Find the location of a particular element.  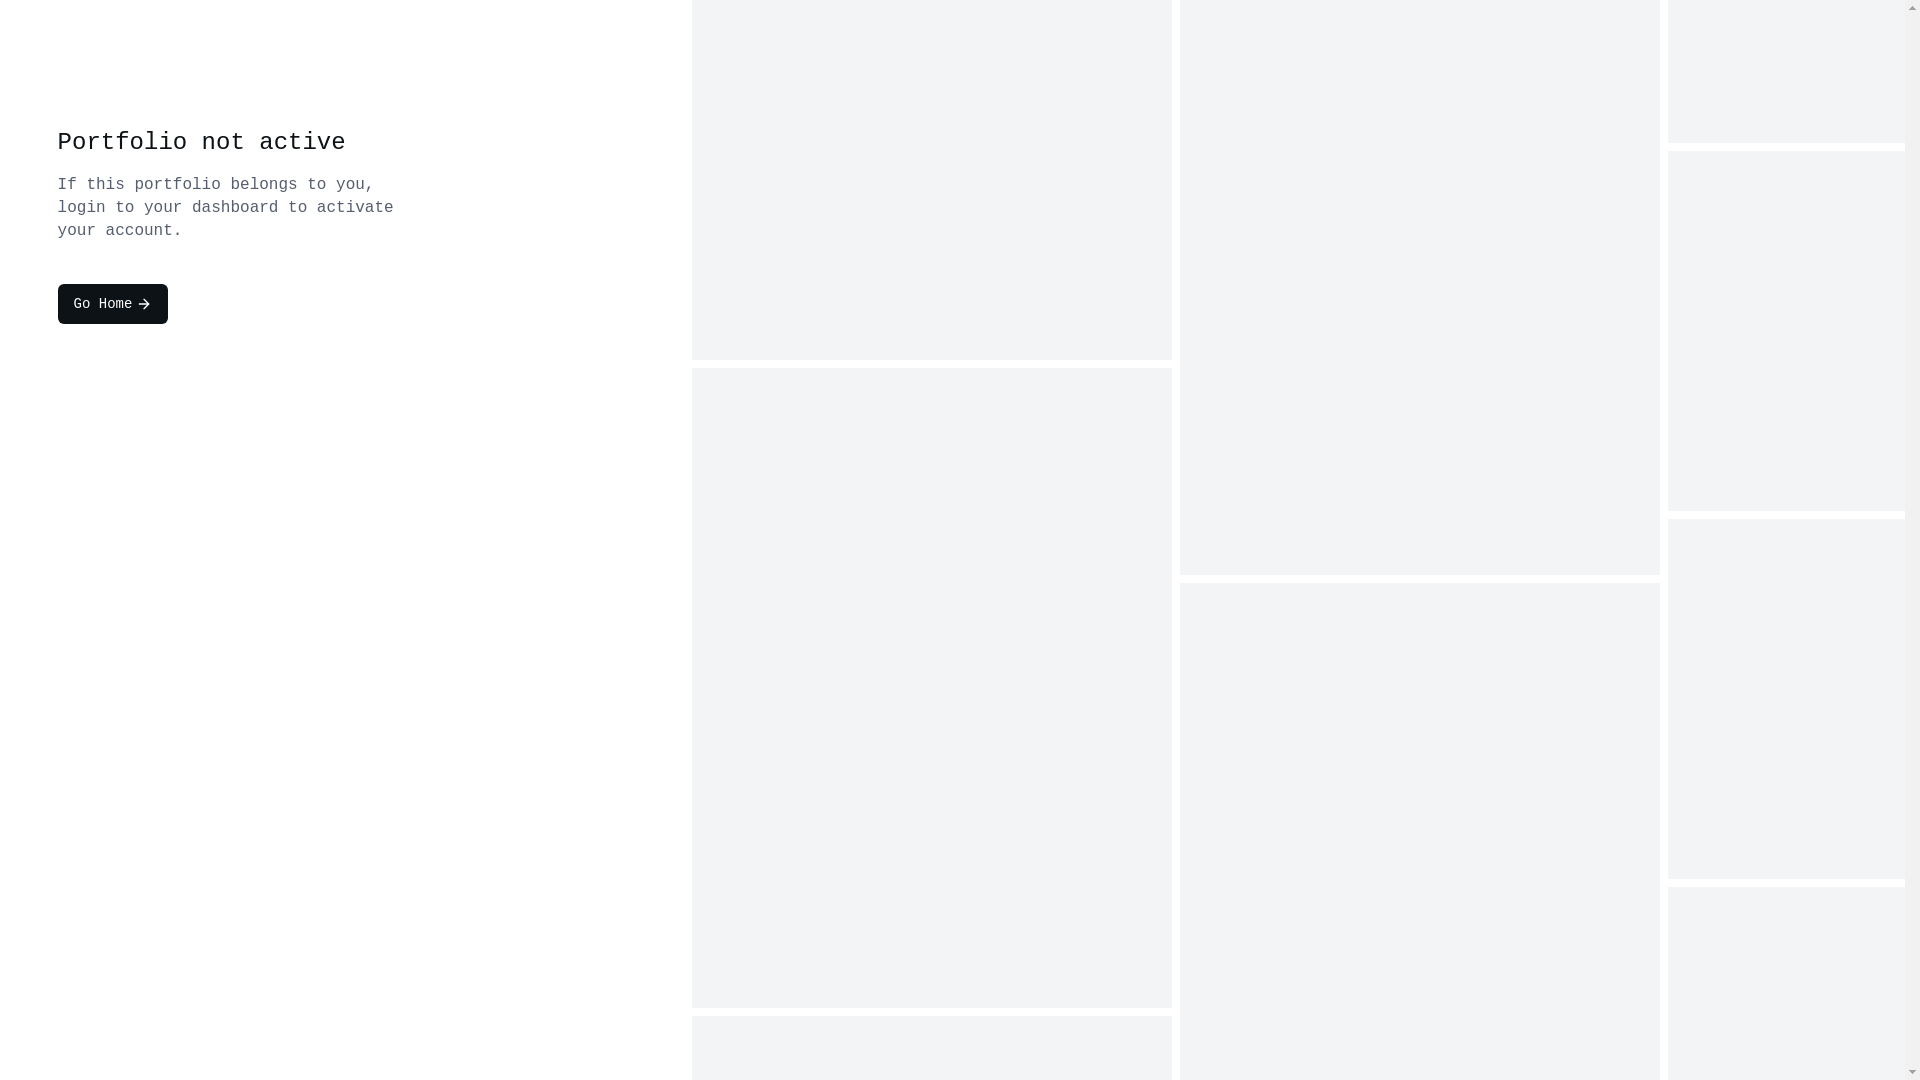

Go Home is located at coordinates (114, 304).